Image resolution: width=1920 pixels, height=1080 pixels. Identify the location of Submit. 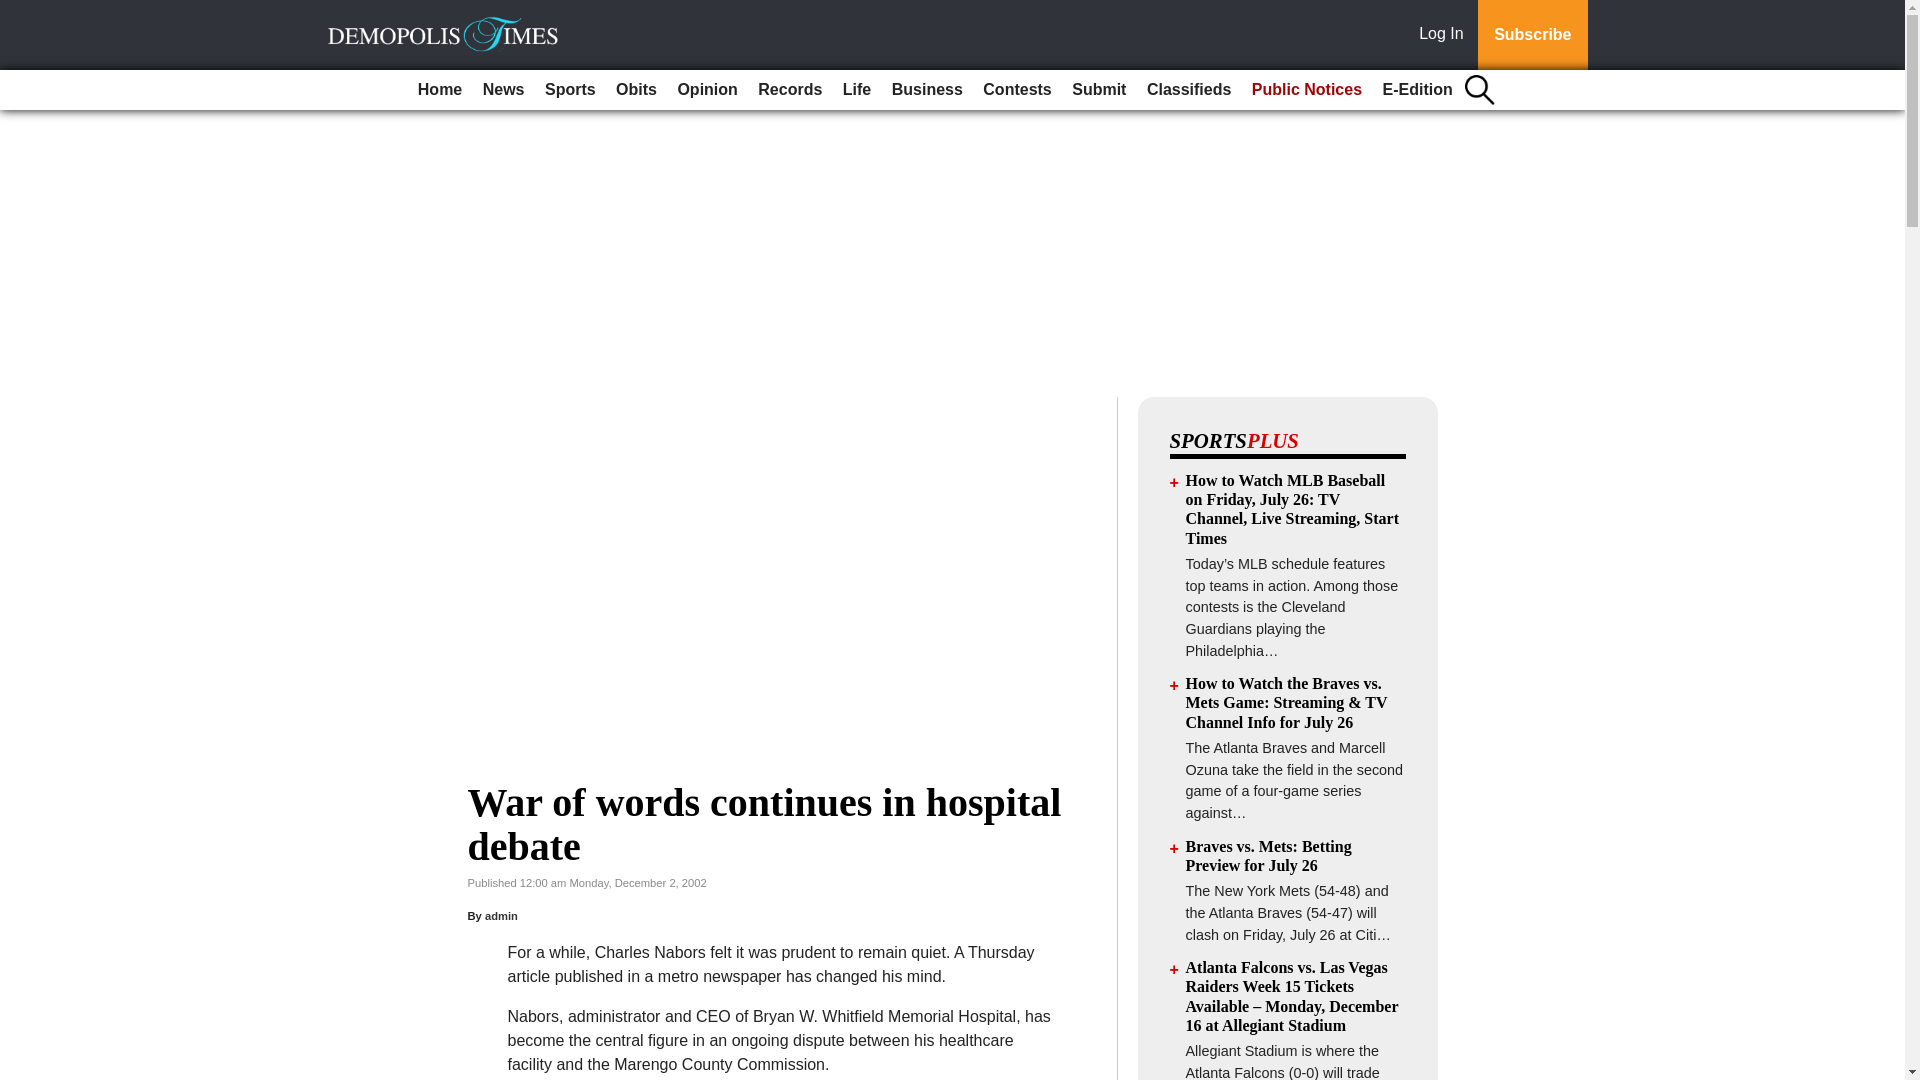
(1098, 90).